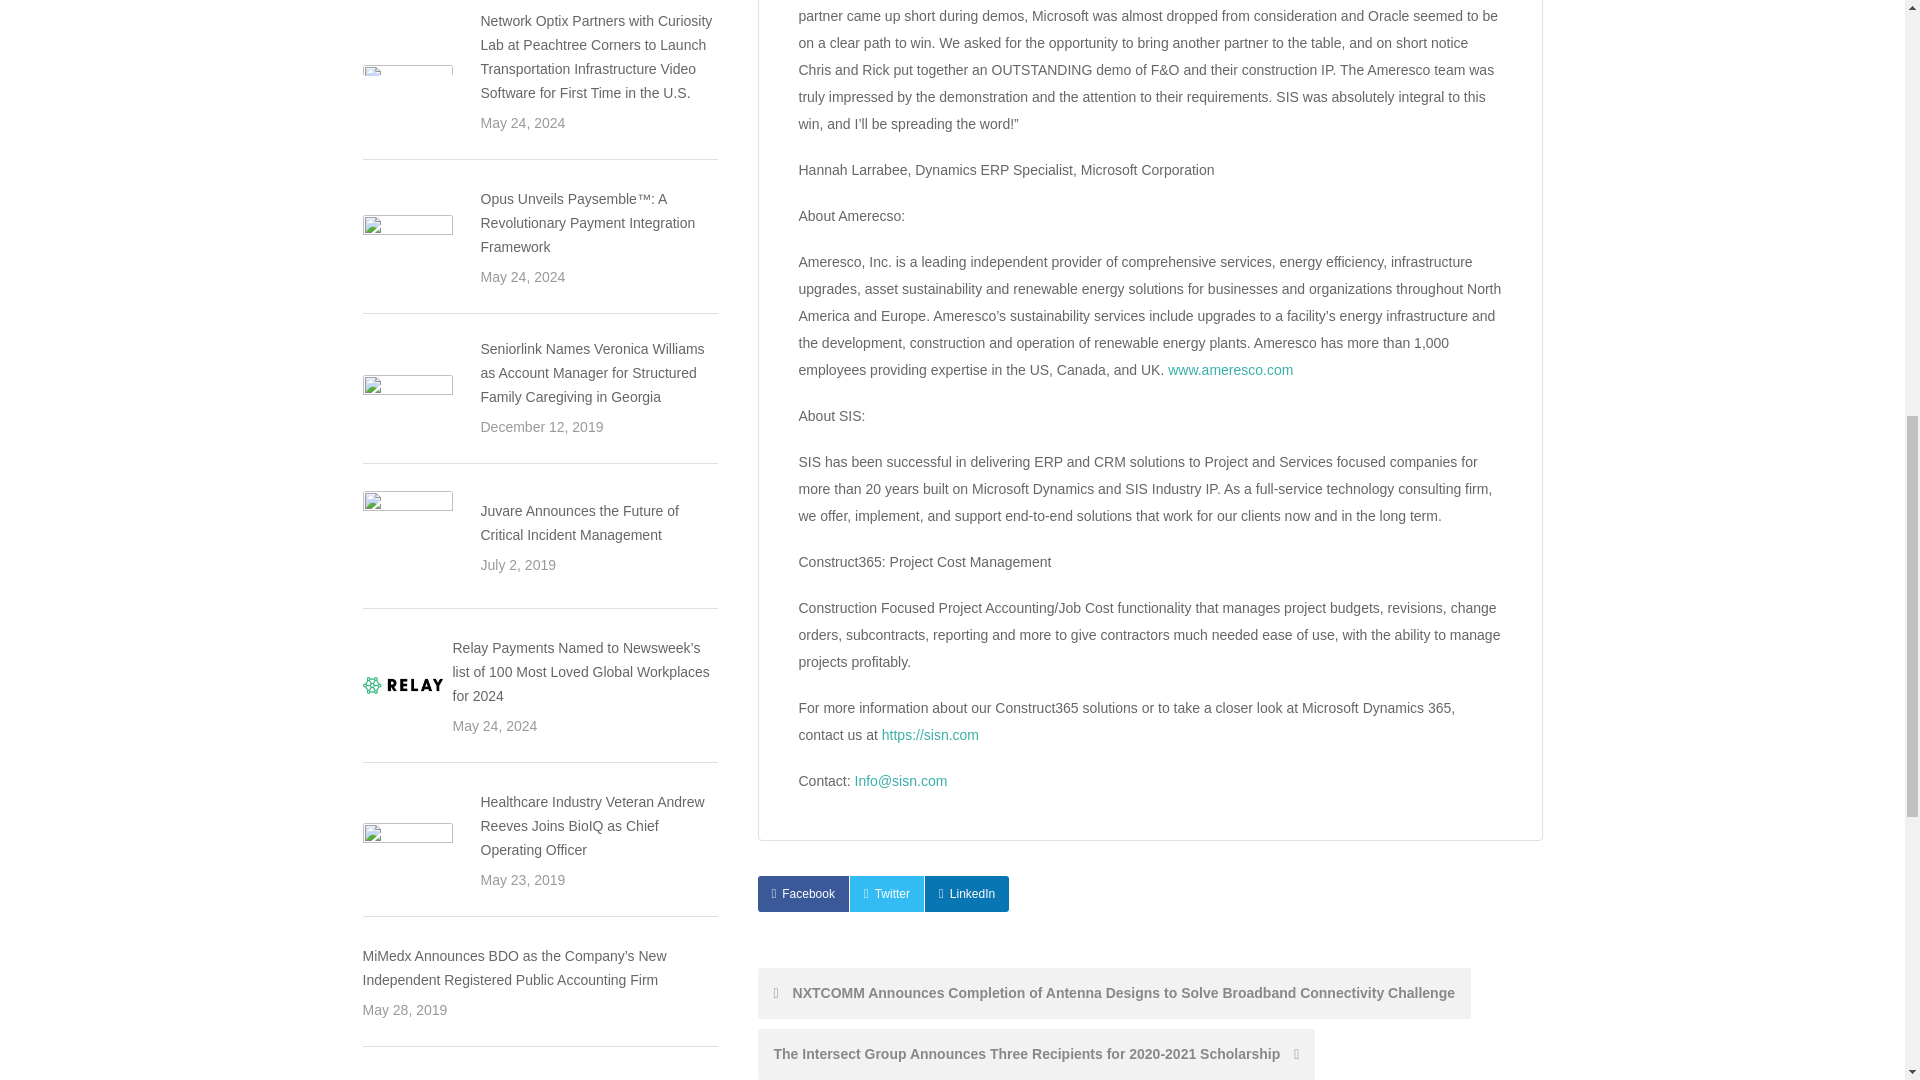 The width and height of the screenshot is (1920, 1080). Describe the element at coordinates (886, 893) in the screenshot. I see `Twitter` at that location.